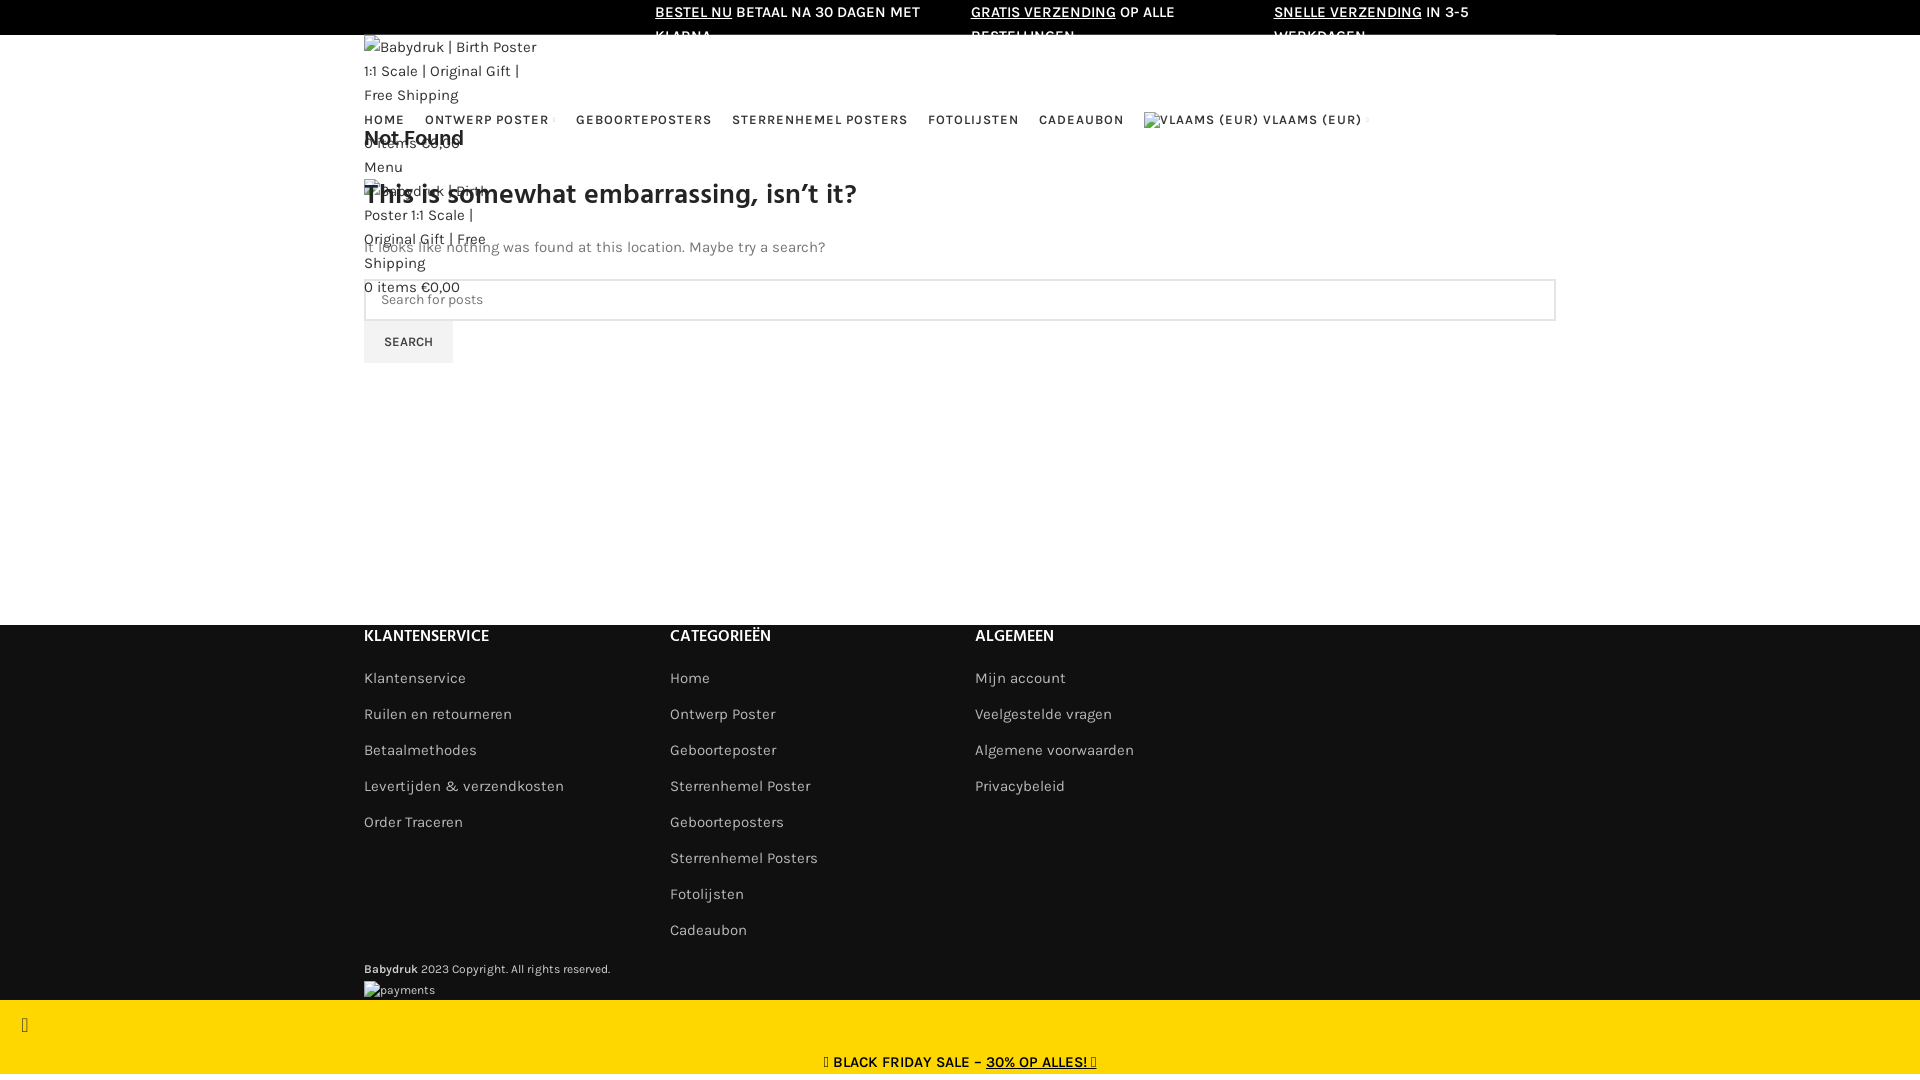  What do you see at coordinates (1020, 786) in the screenshot?
I see `Privacybeleid` at bounding box center [1020, 786].